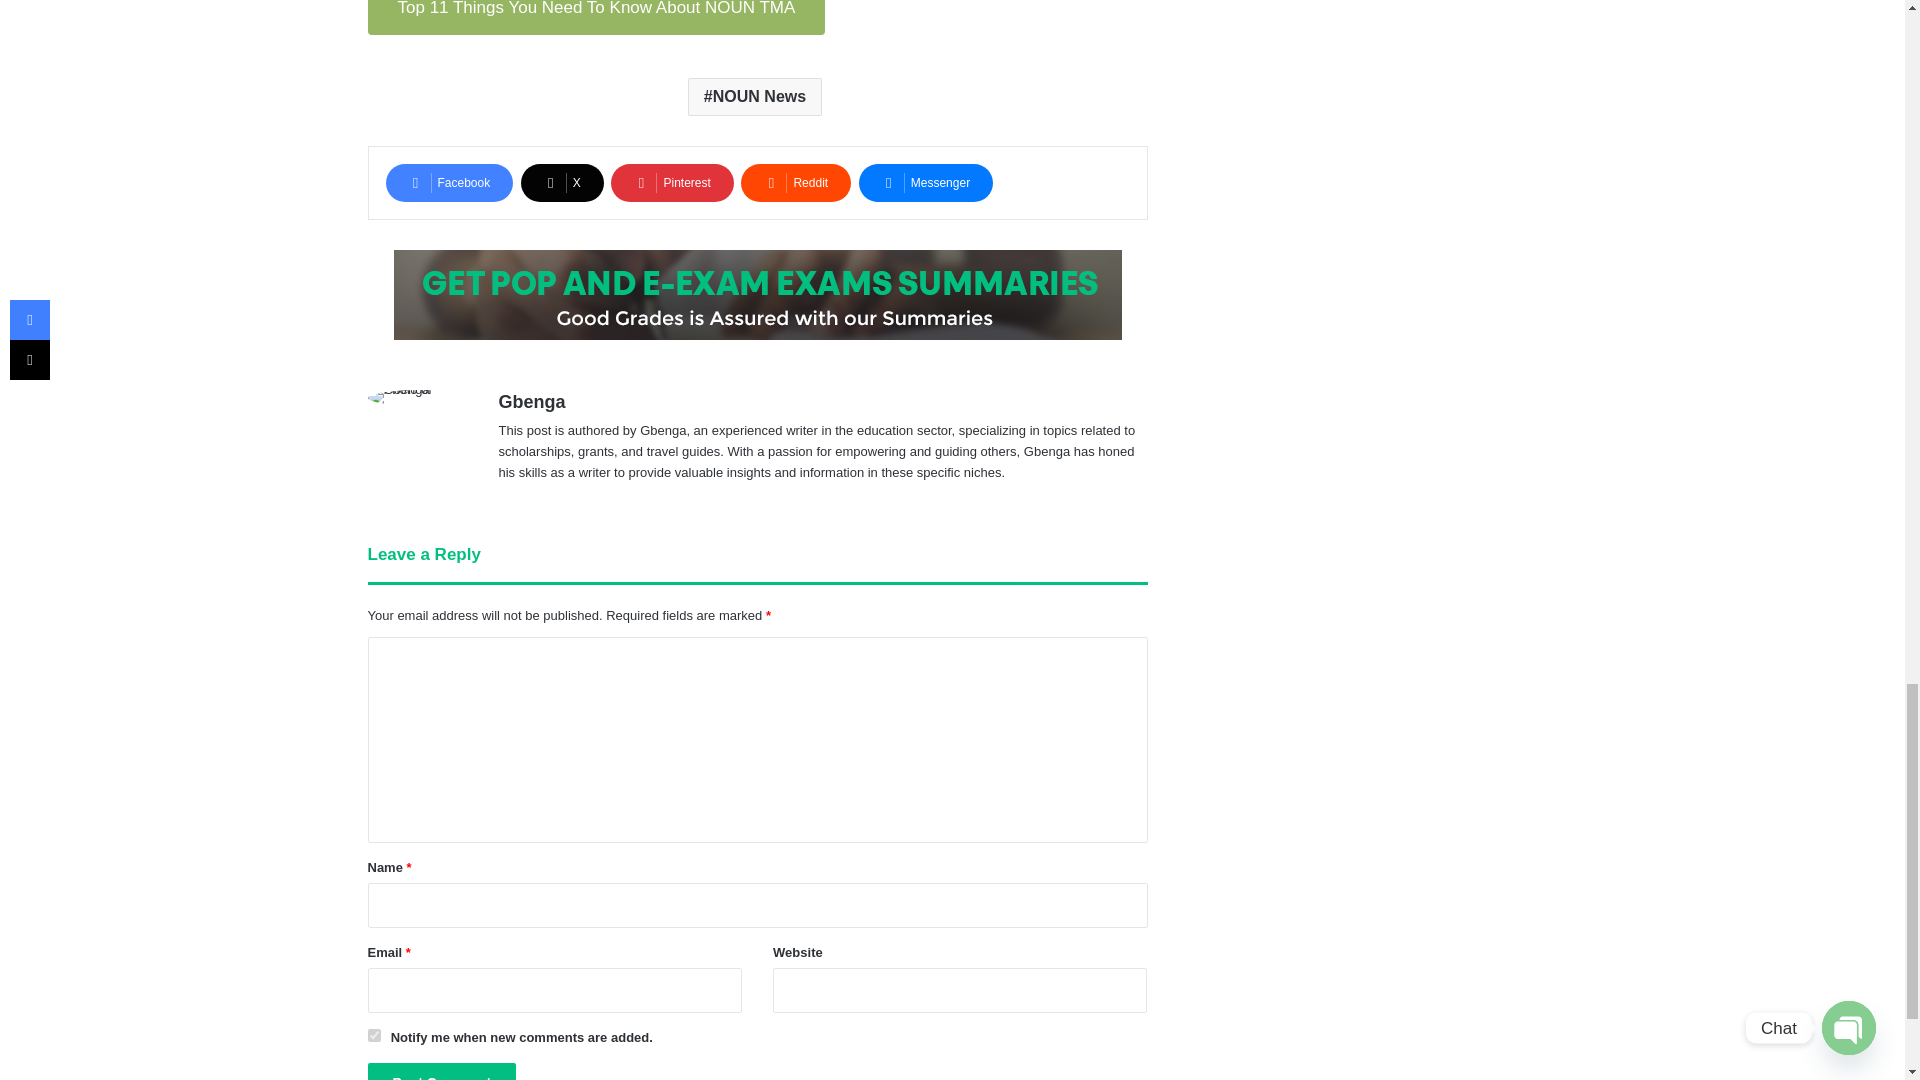  Describe the element at coordinates (562, 182) in the screenshot. I see `X` at that location.